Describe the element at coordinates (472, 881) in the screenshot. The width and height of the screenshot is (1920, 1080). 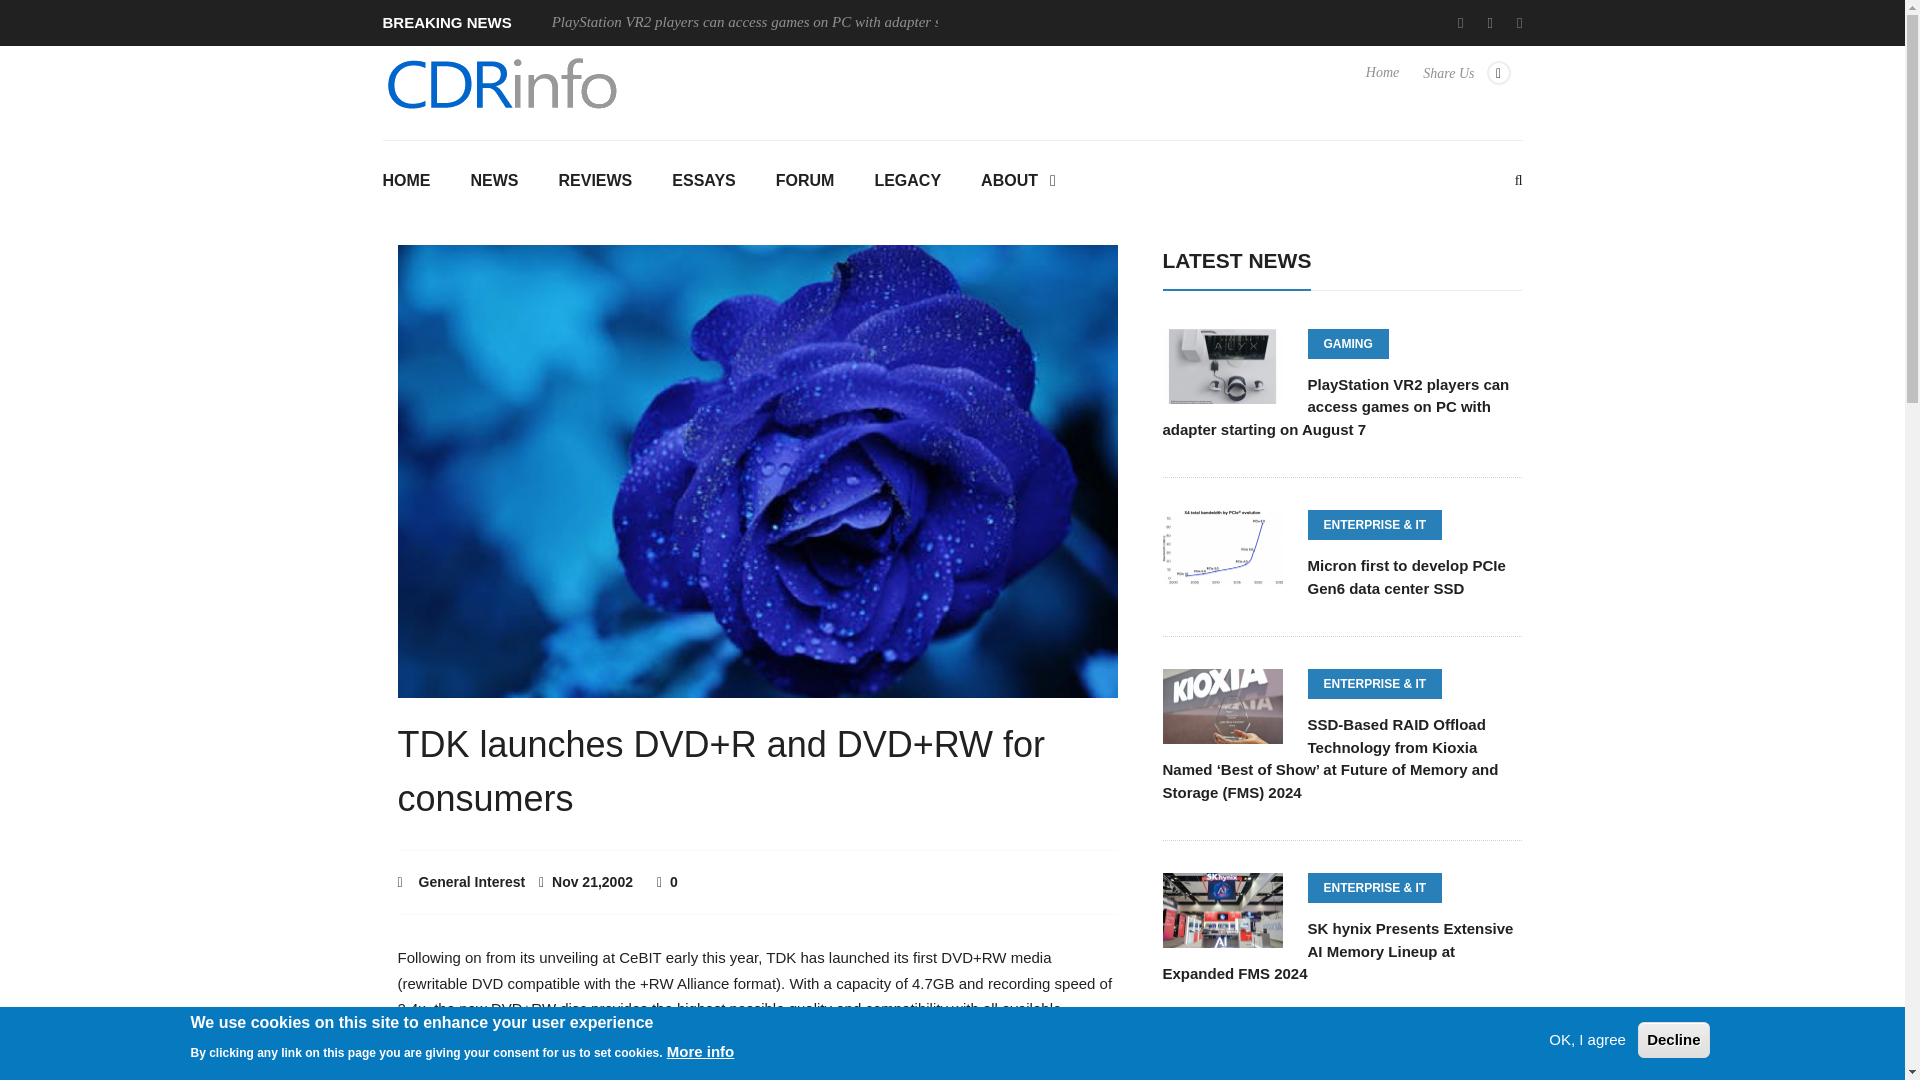
I see `General Interest` at that location.